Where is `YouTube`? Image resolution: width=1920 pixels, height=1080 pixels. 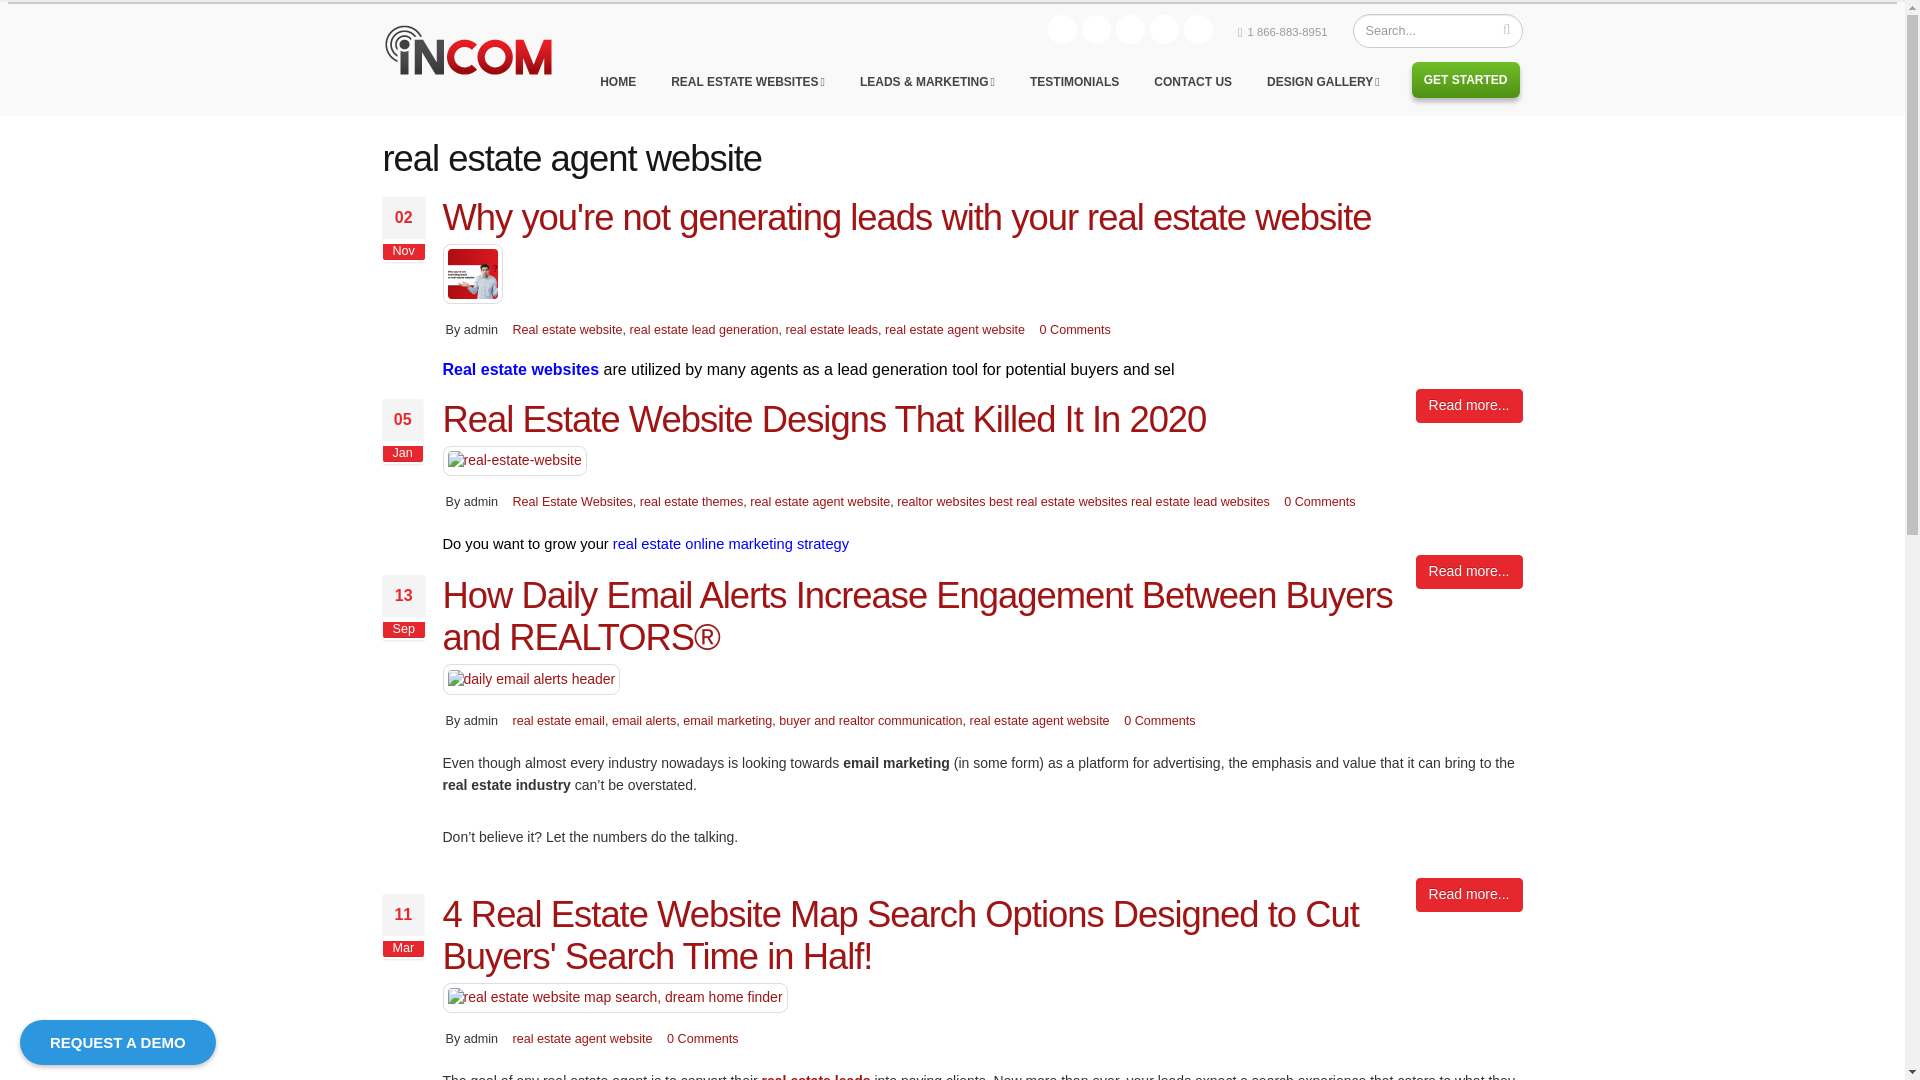 YouTube is located at coordinates (1198, 30).